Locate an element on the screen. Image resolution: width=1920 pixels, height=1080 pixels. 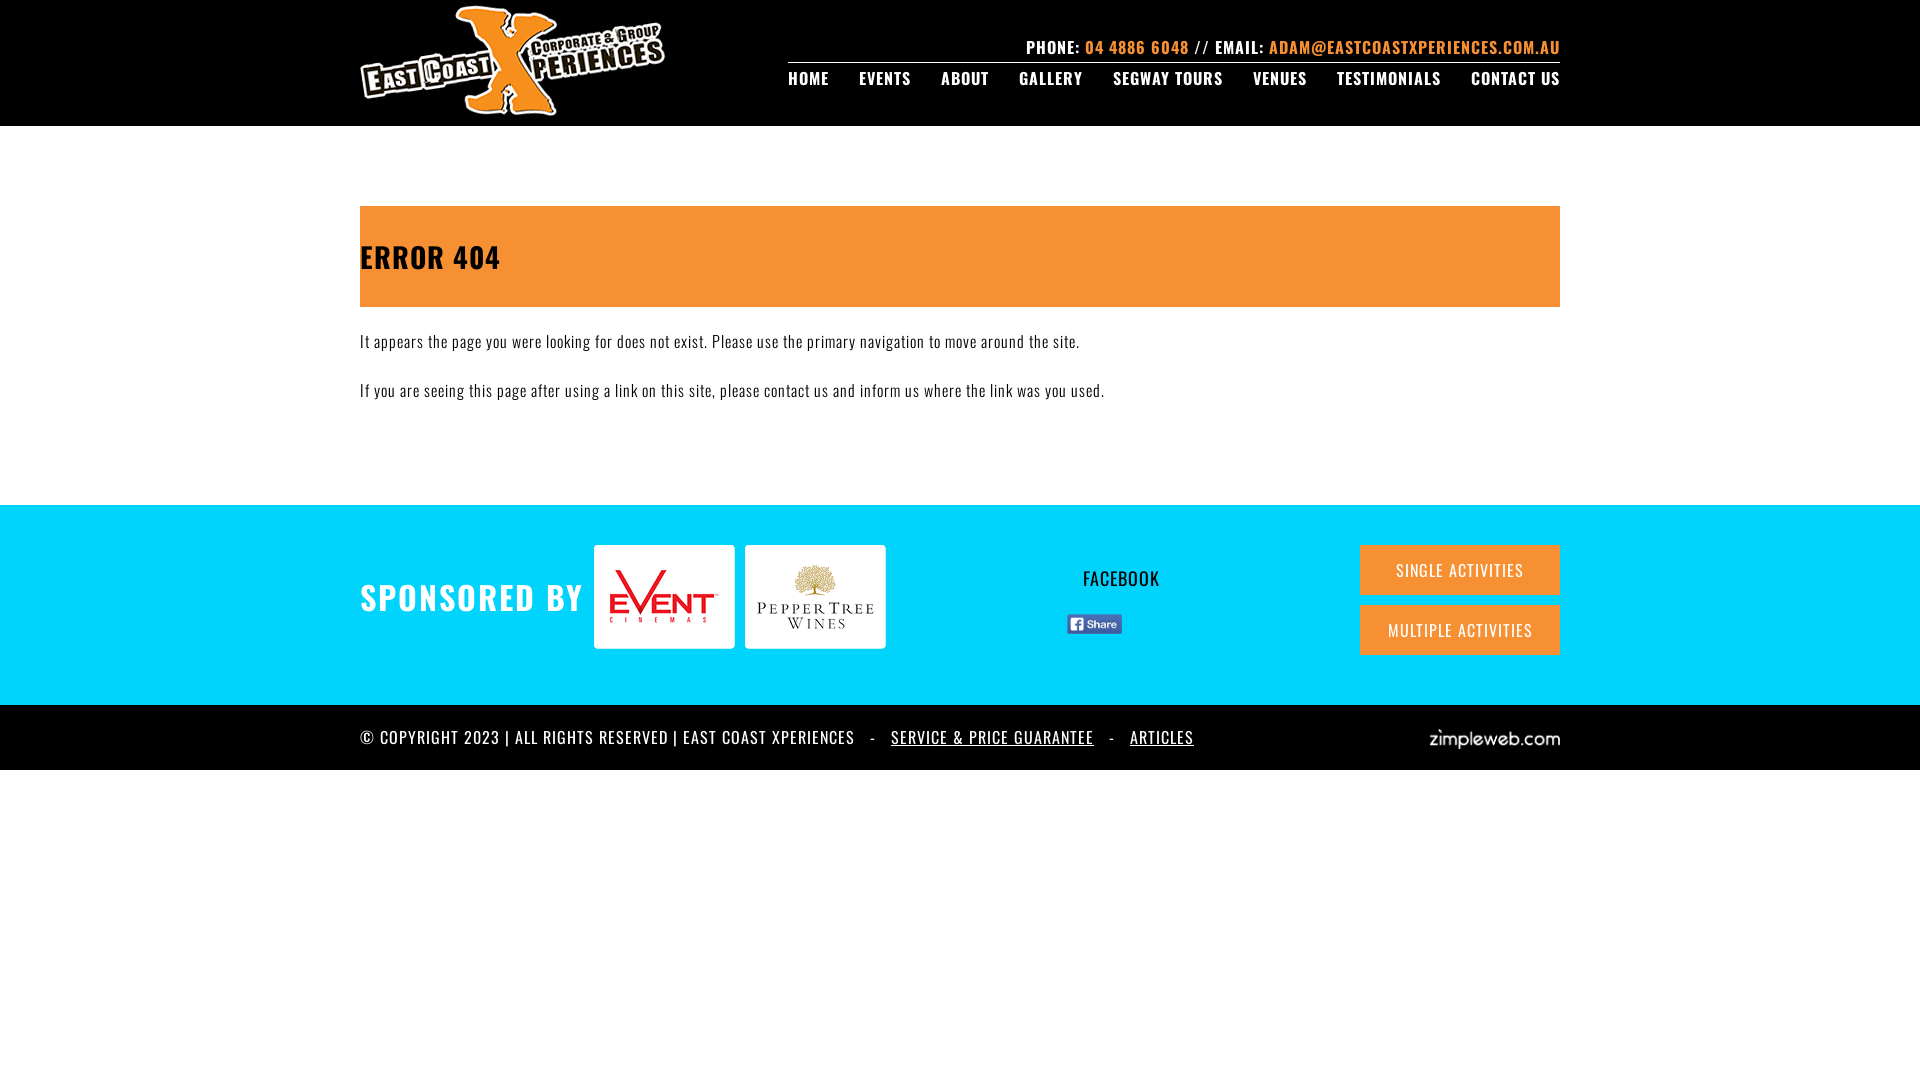
ARTICLES is located at coordinates (1162, 737).